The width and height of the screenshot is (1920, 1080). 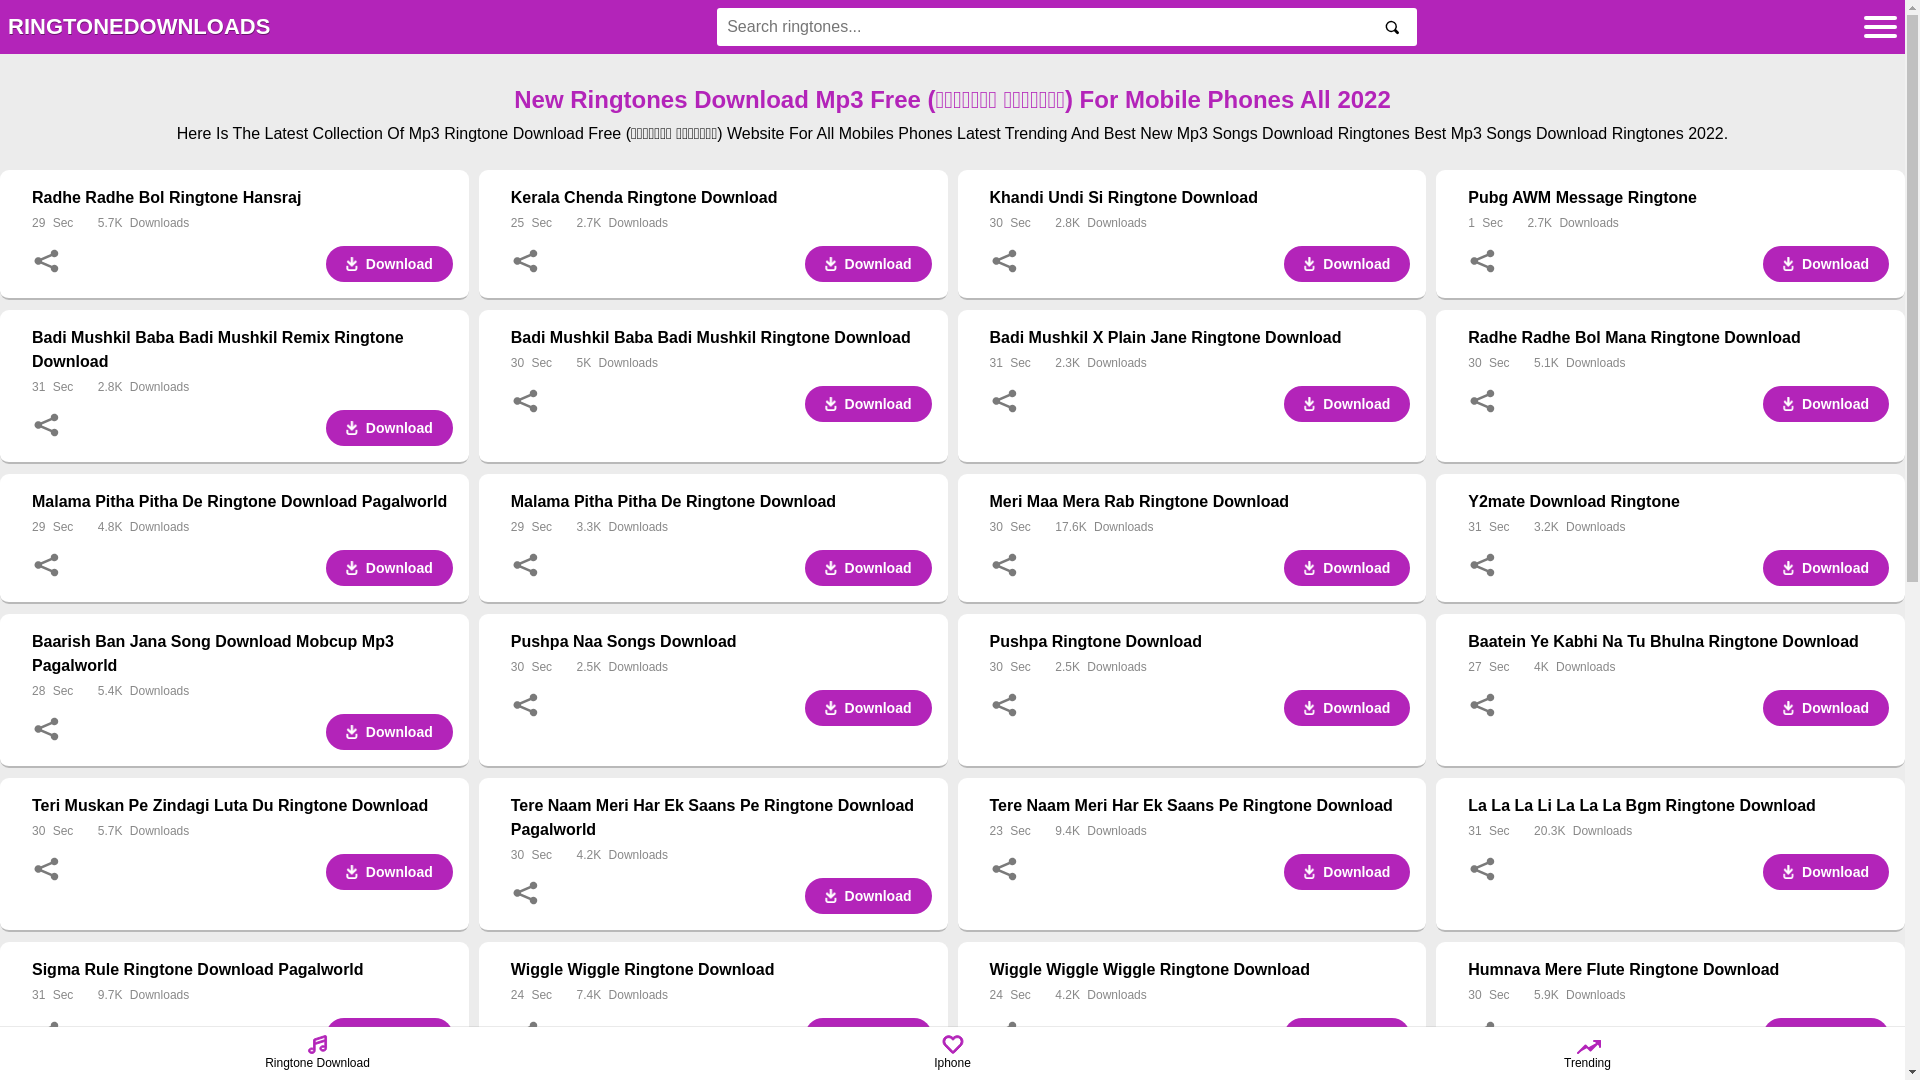 I want to click on Malama Pitha Pitha De Ringtone Download Pagalworld
29 4.8K, so click(x=242, y=514).